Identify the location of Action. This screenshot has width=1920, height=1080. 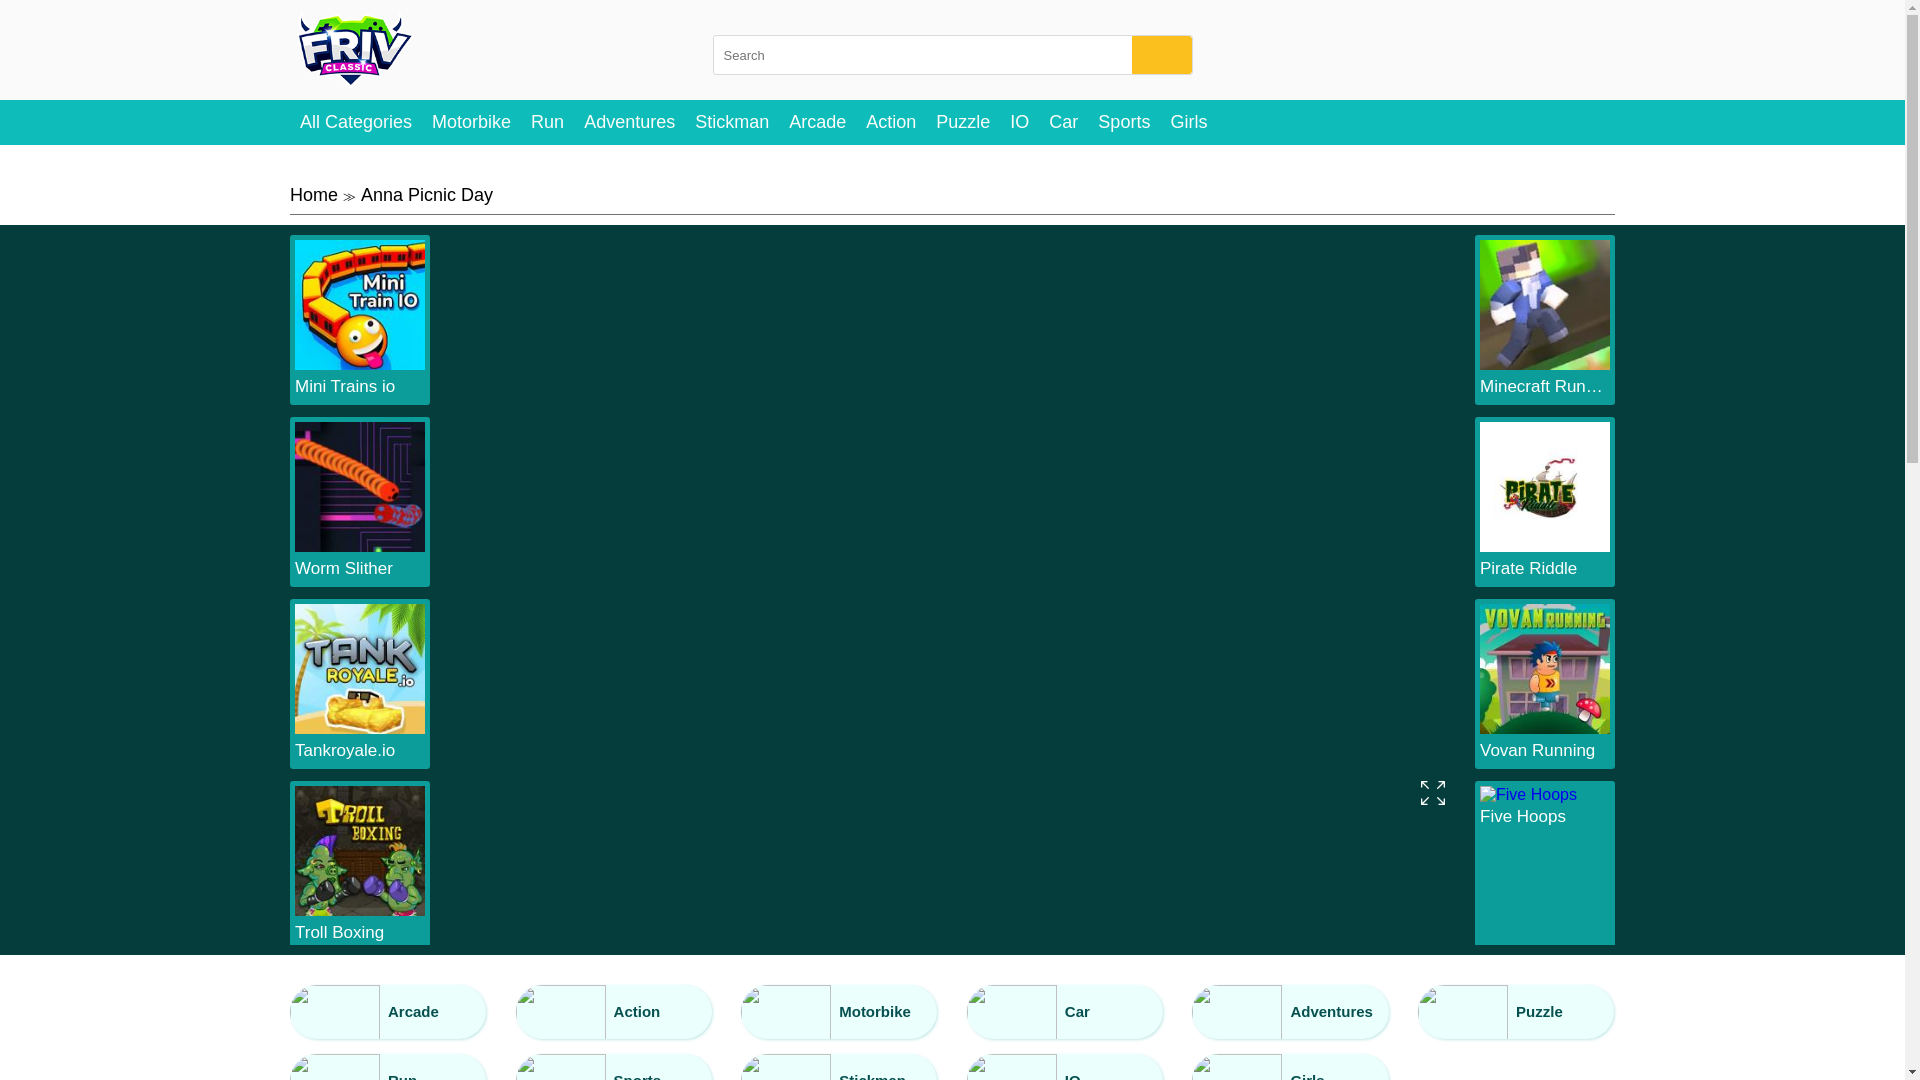
(890, 122).